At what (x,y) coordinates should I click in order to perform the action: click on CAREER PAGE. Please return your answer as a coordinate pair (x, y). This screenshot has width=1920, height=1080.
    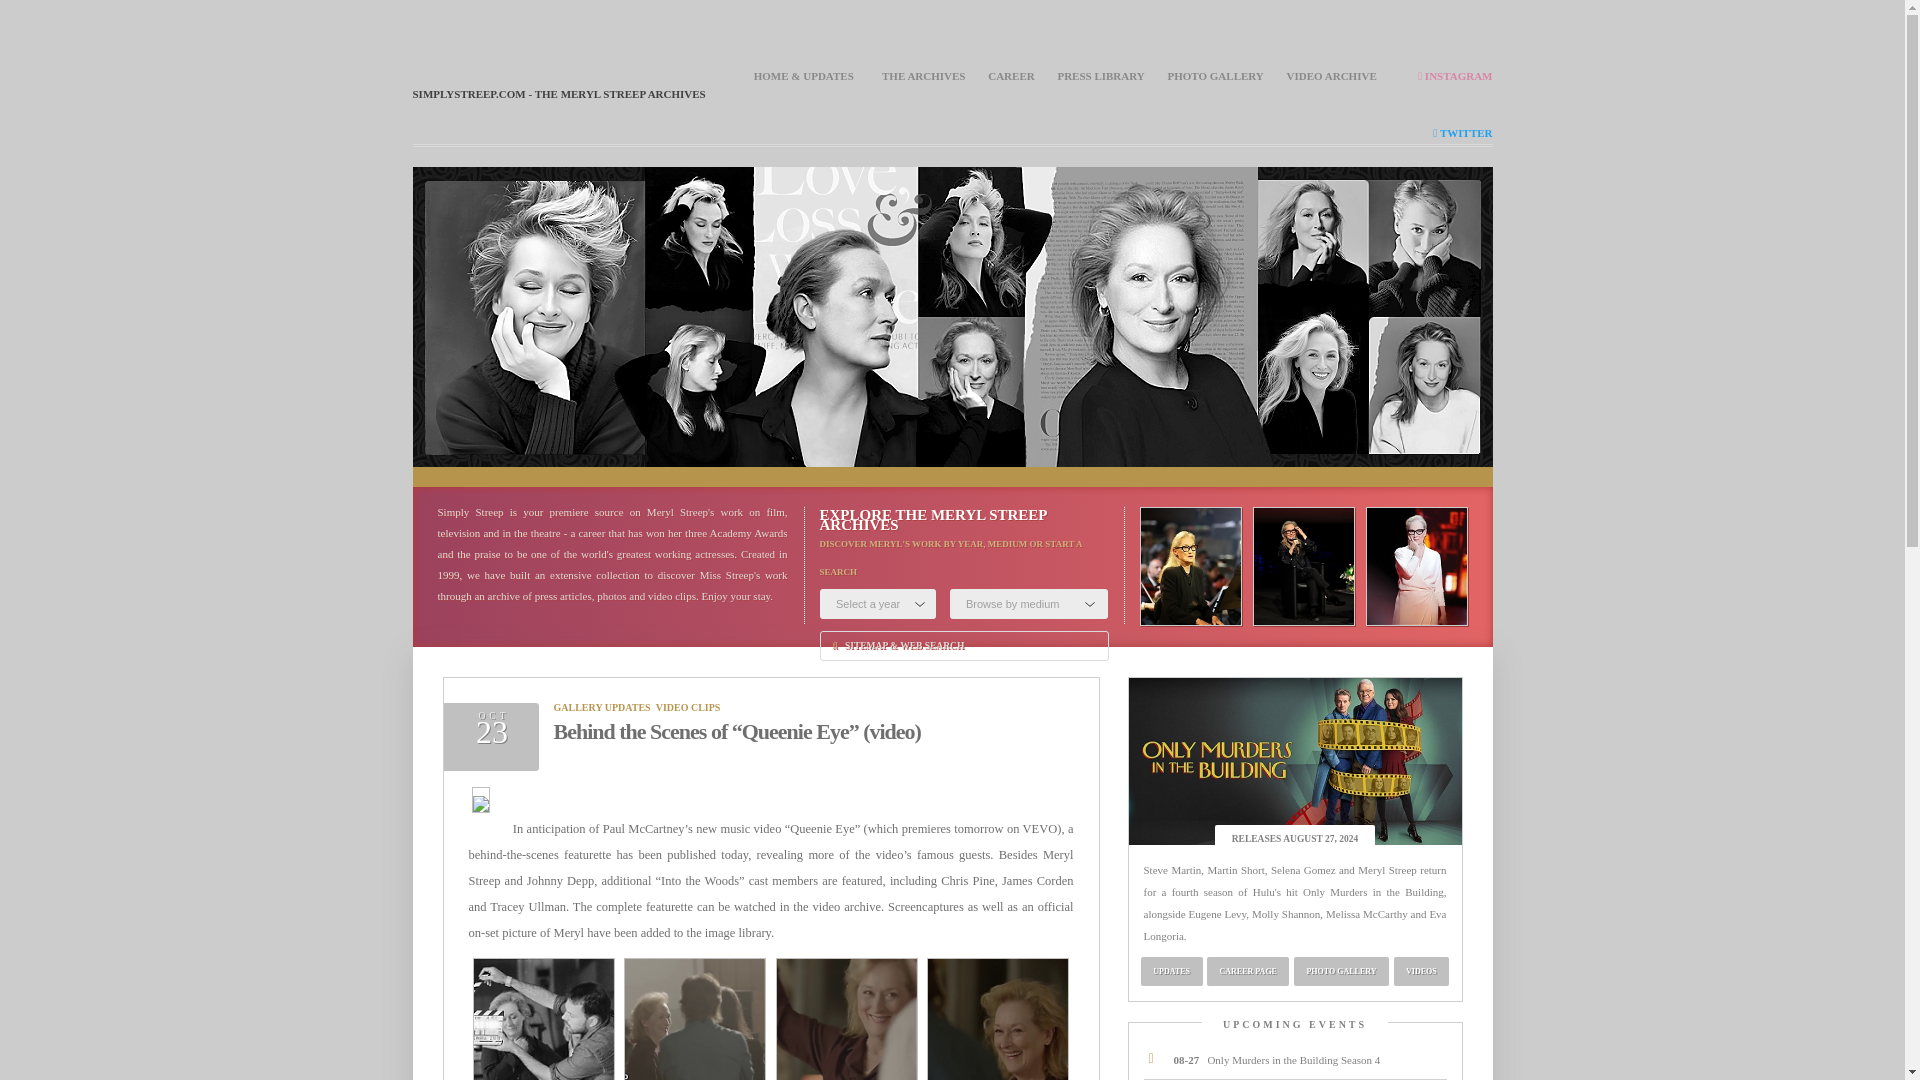
    Looking at the image, I should click on (1248, 970).